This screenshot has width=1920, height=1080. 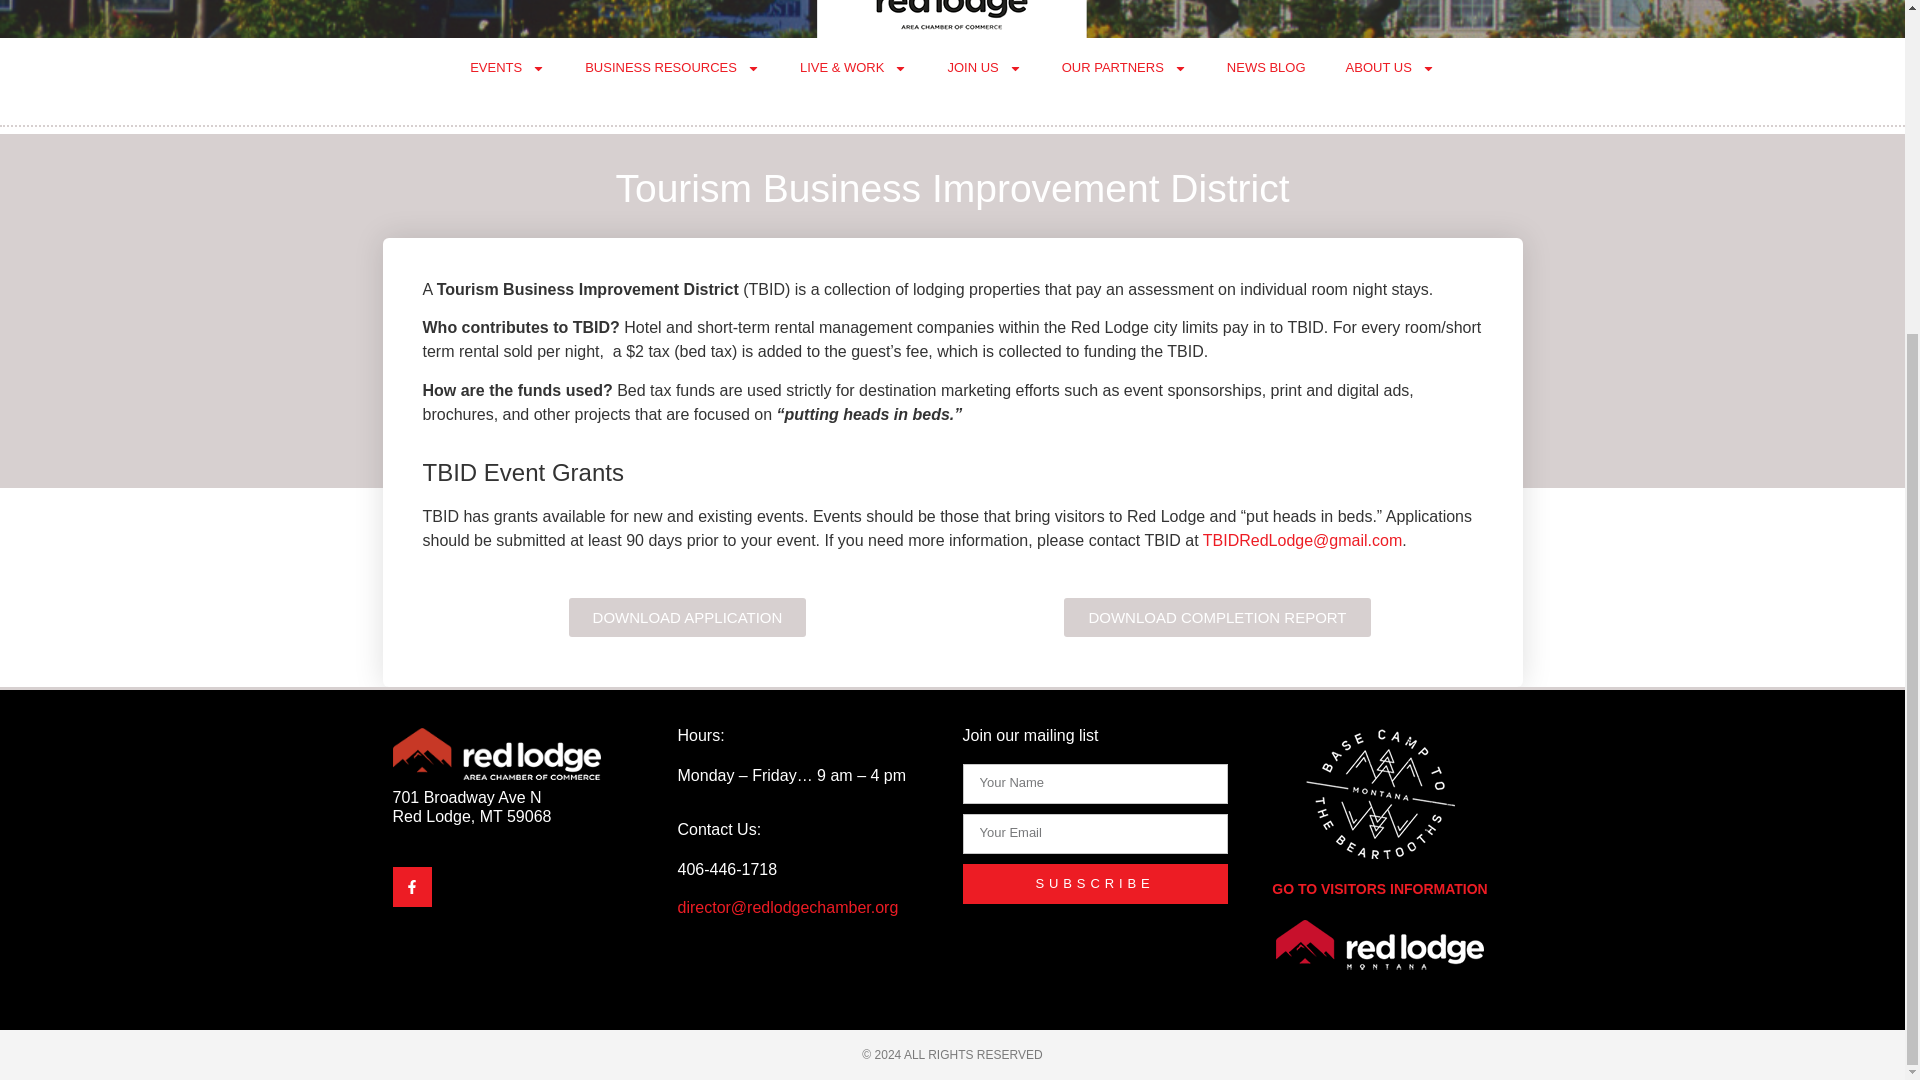 I want to click on JOIN US, so click(x=984, y=68).